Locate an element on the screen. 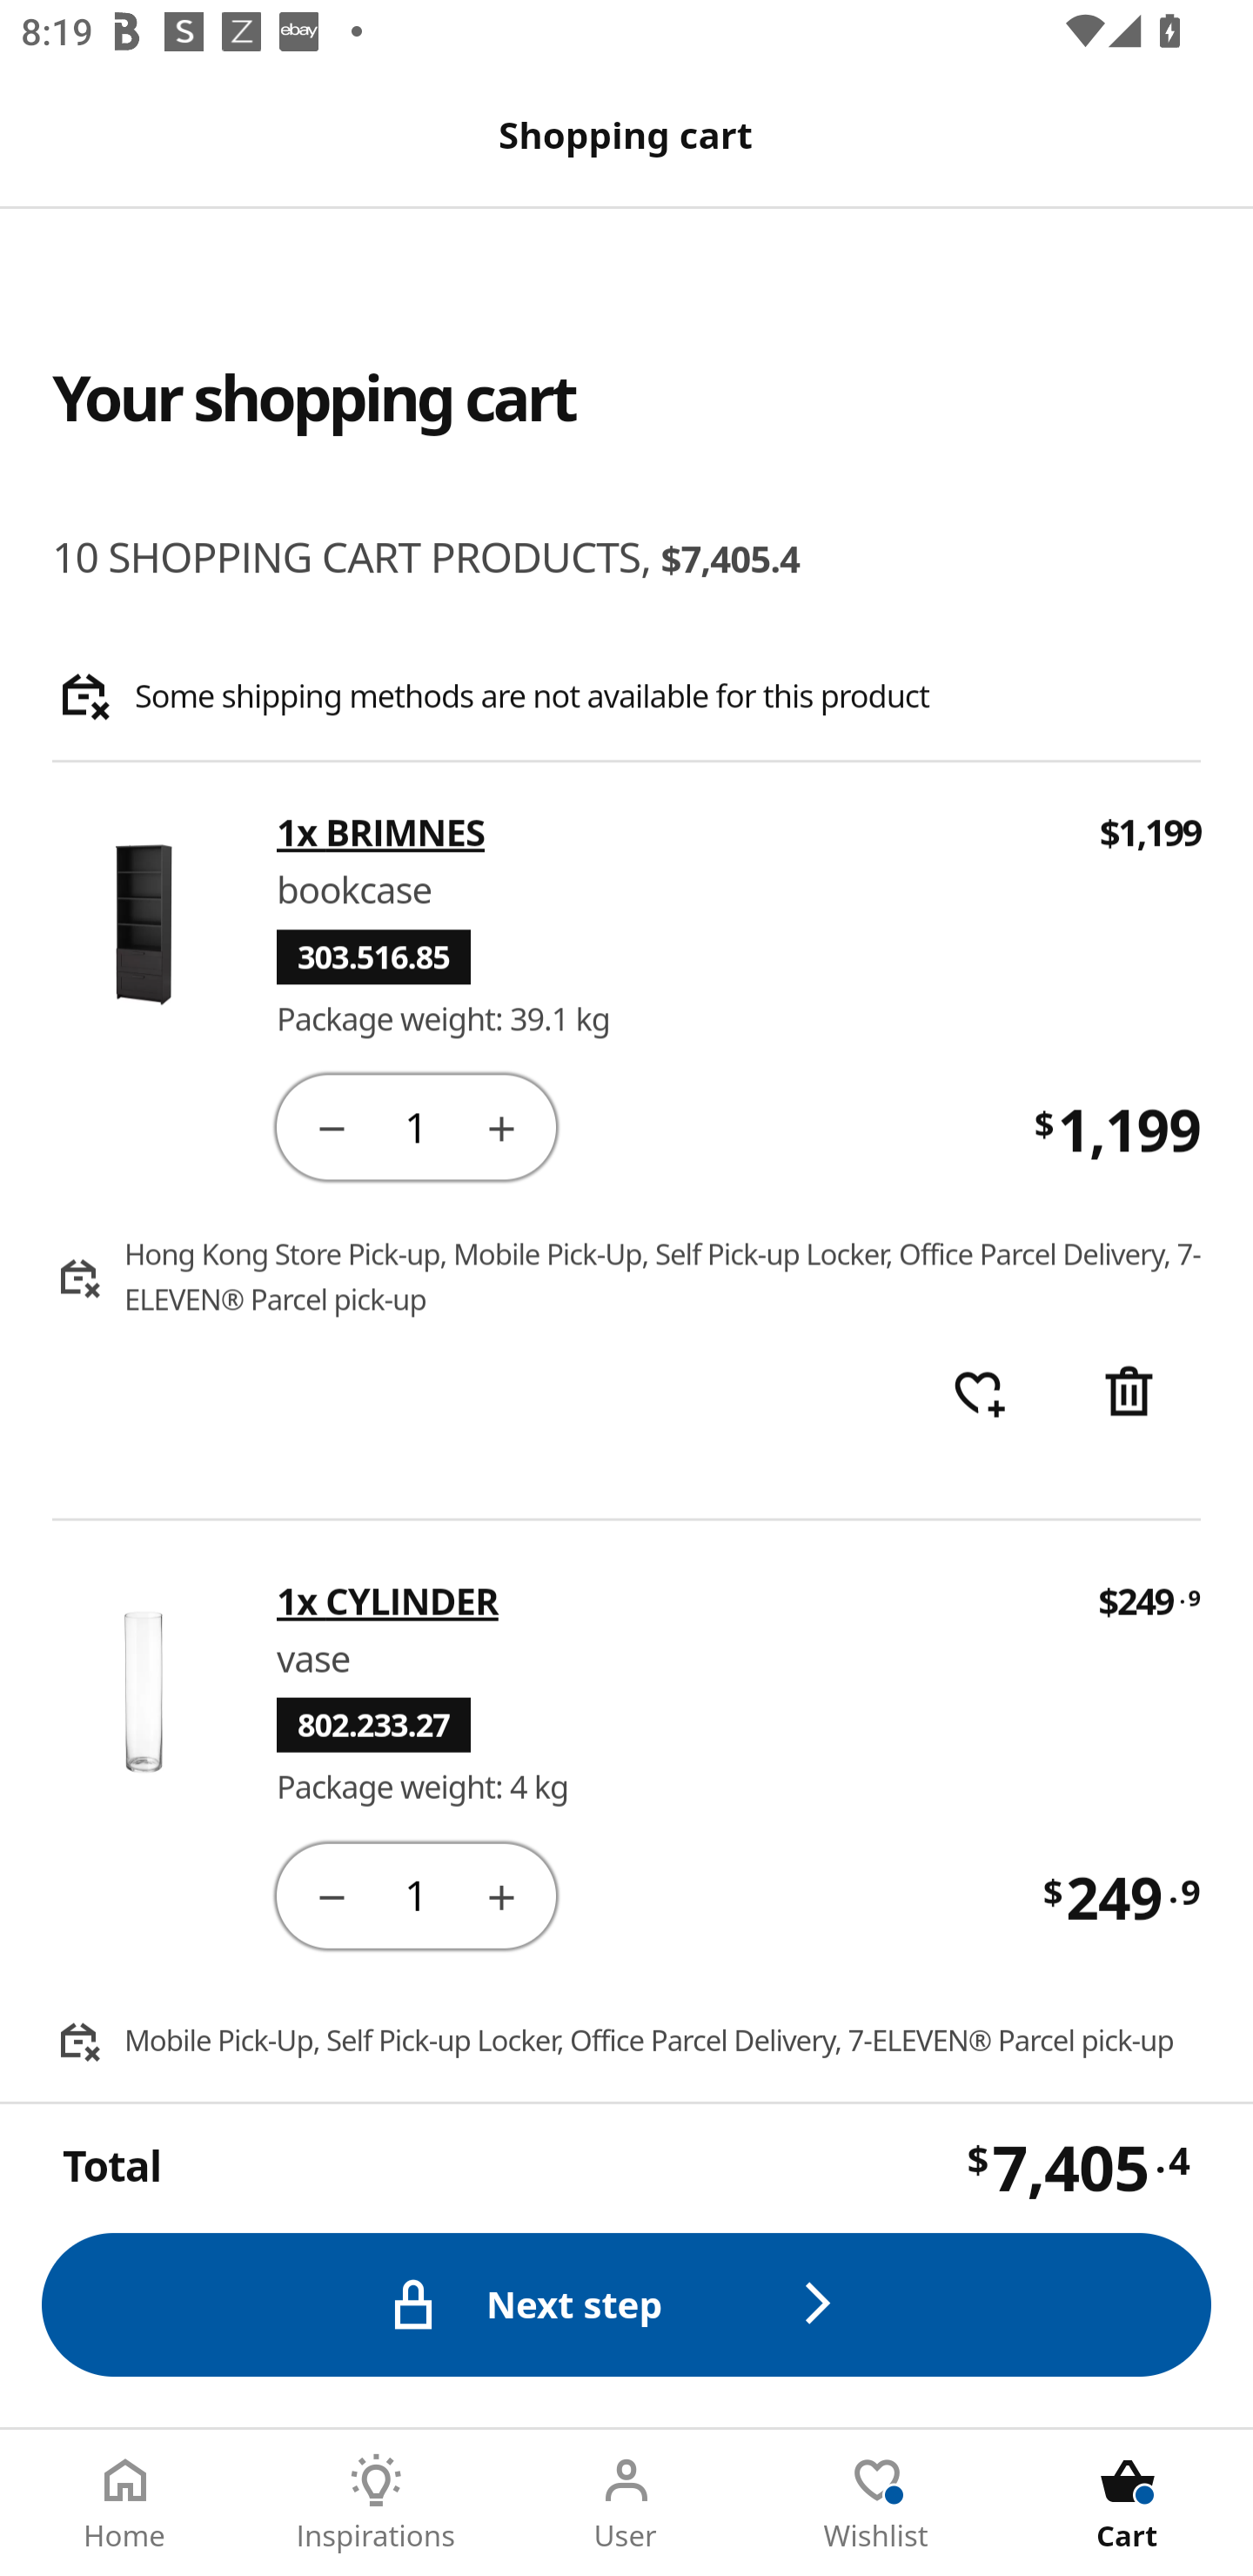   is located at coordinates (501, 1894).